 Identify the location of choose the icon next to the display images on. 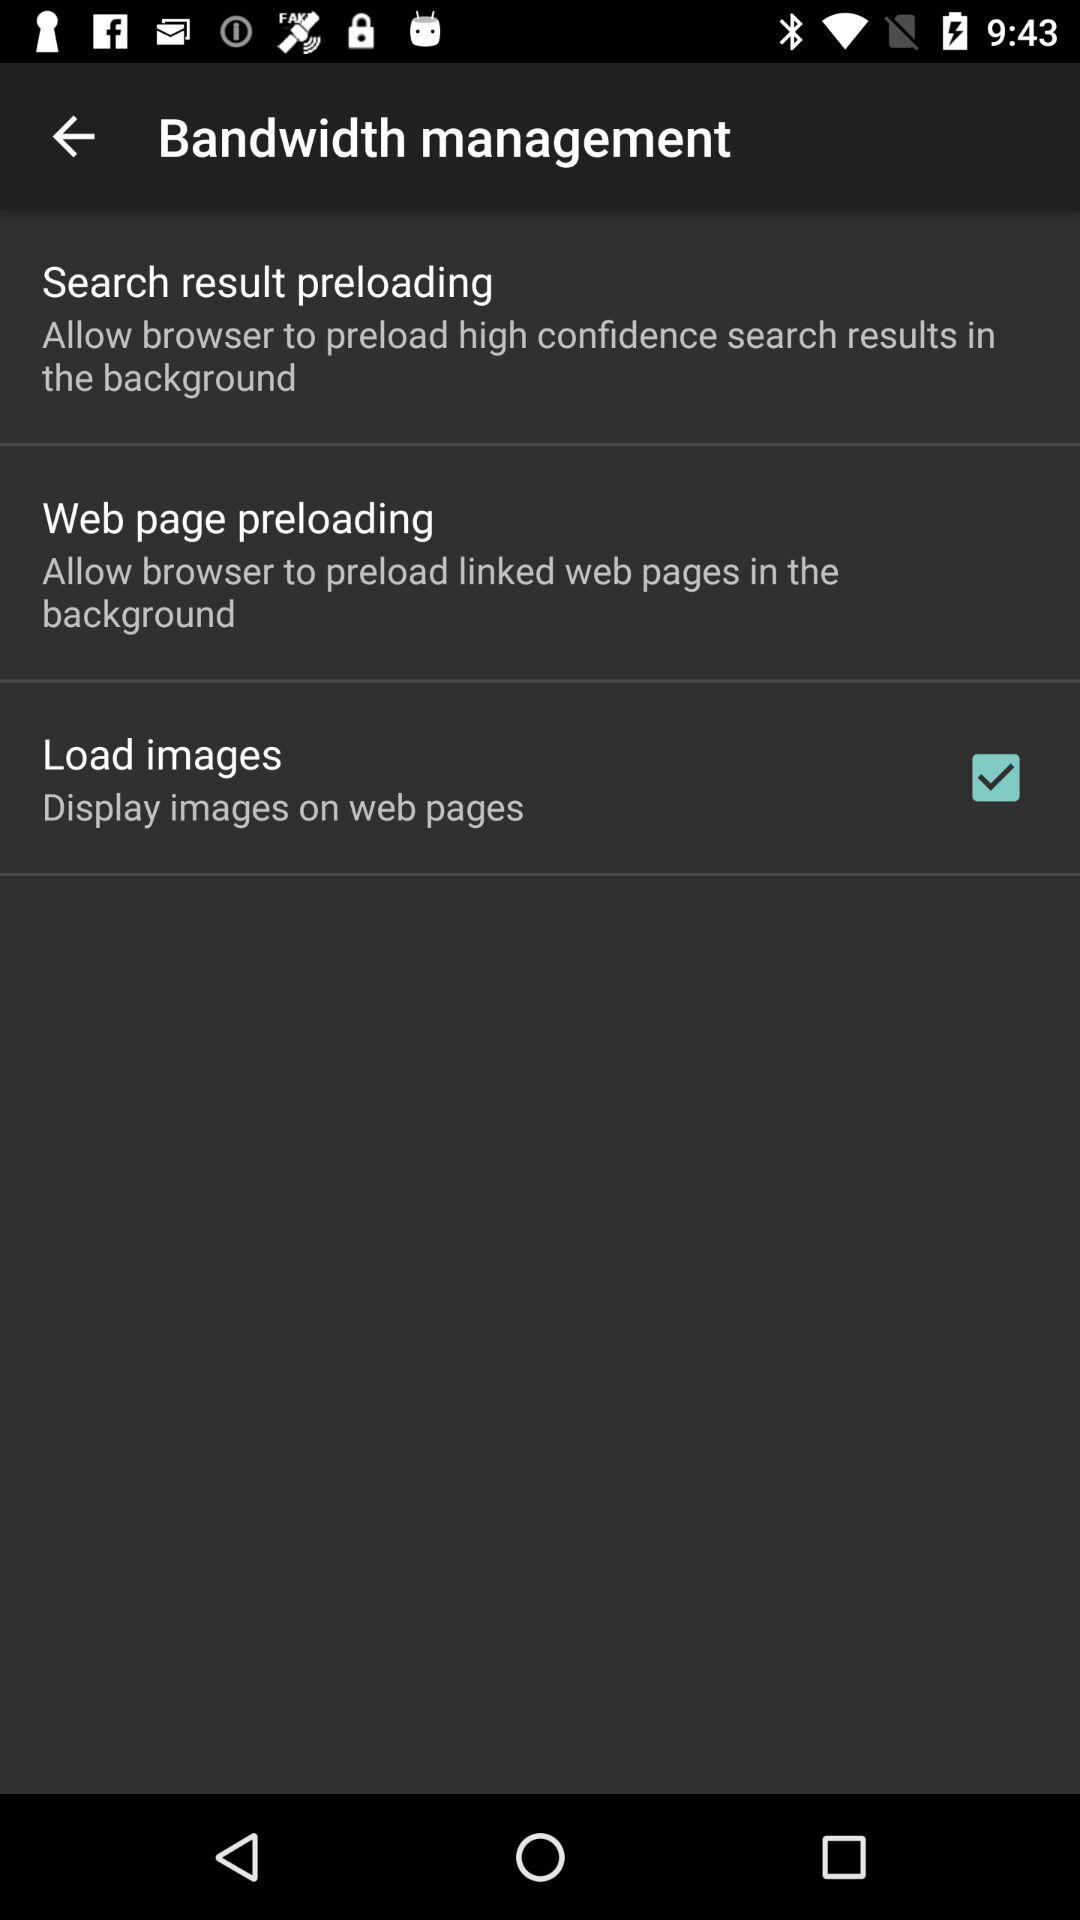
(996, 777).